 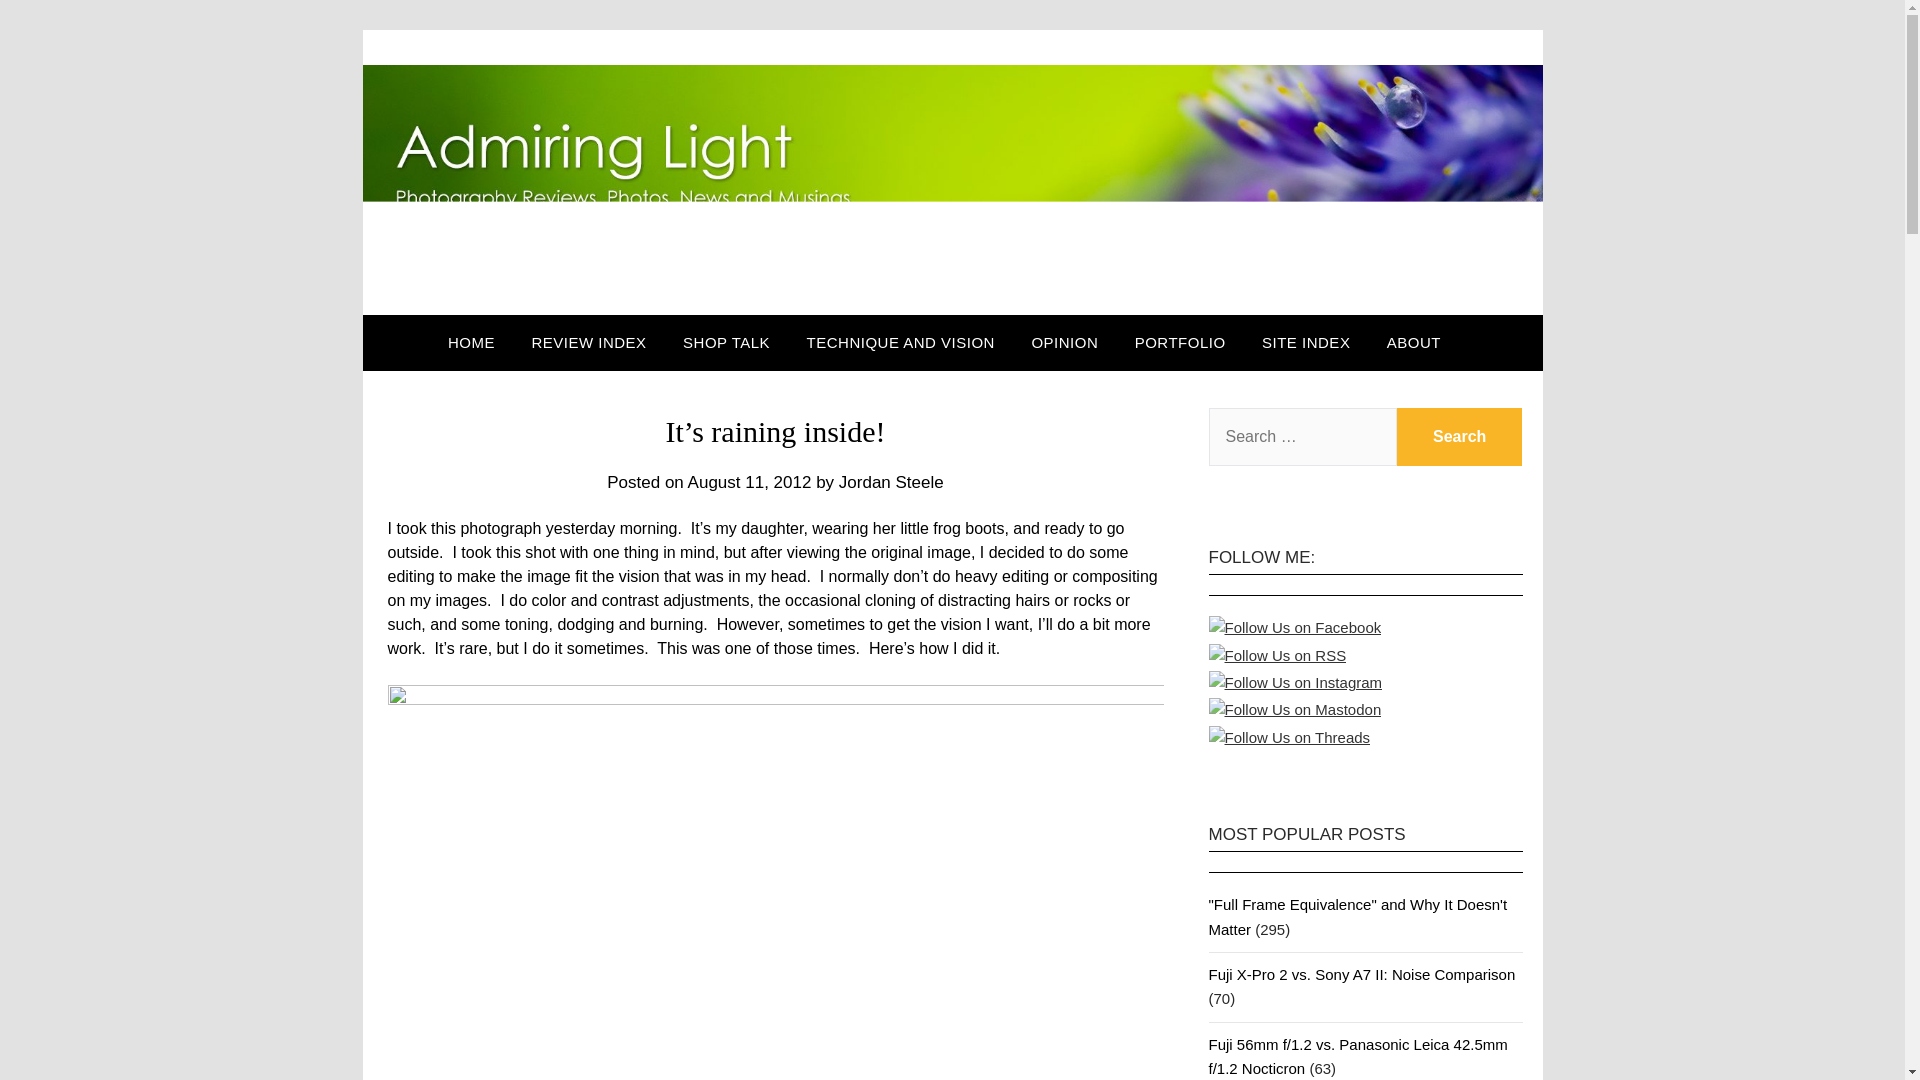 I want to click on Follow Us on Threads, so click(x=1288, y=737).